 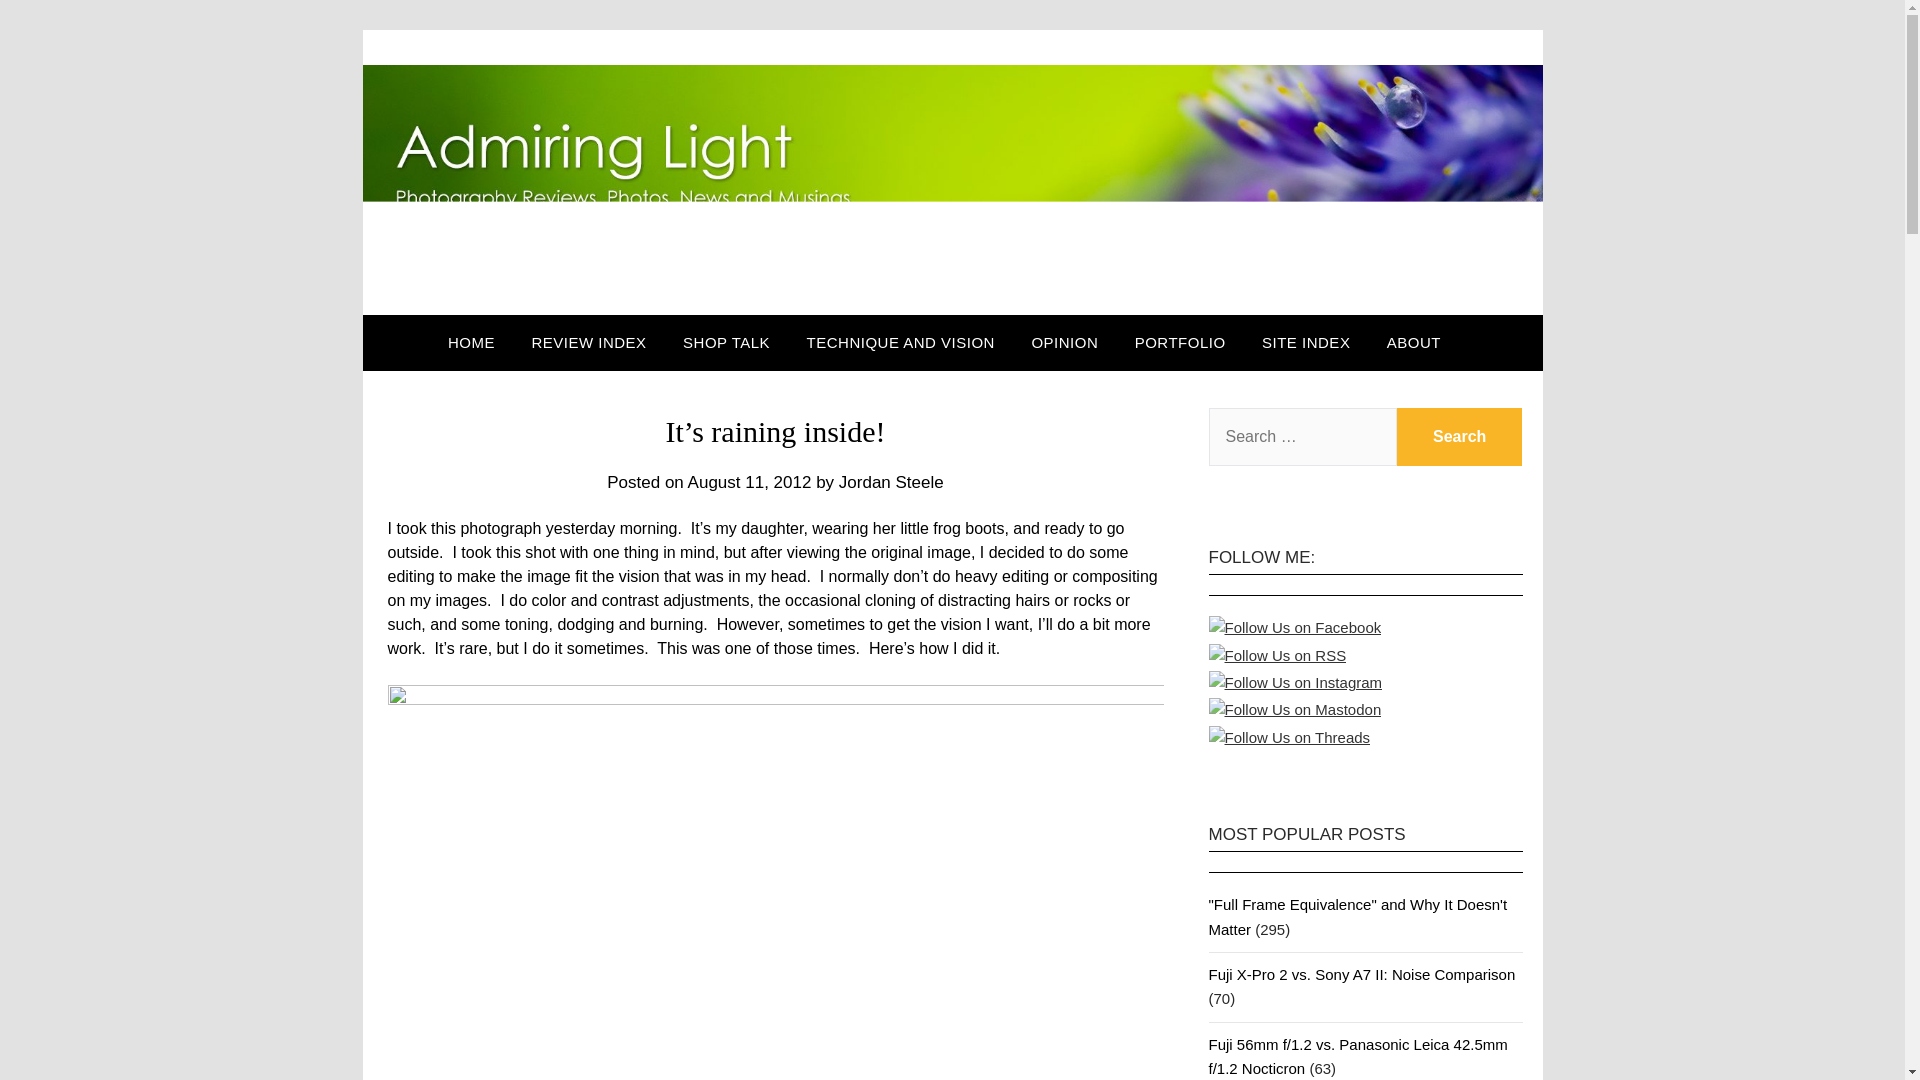 I want to click on Follow Us on Threads, so click(x=1288, y=737).